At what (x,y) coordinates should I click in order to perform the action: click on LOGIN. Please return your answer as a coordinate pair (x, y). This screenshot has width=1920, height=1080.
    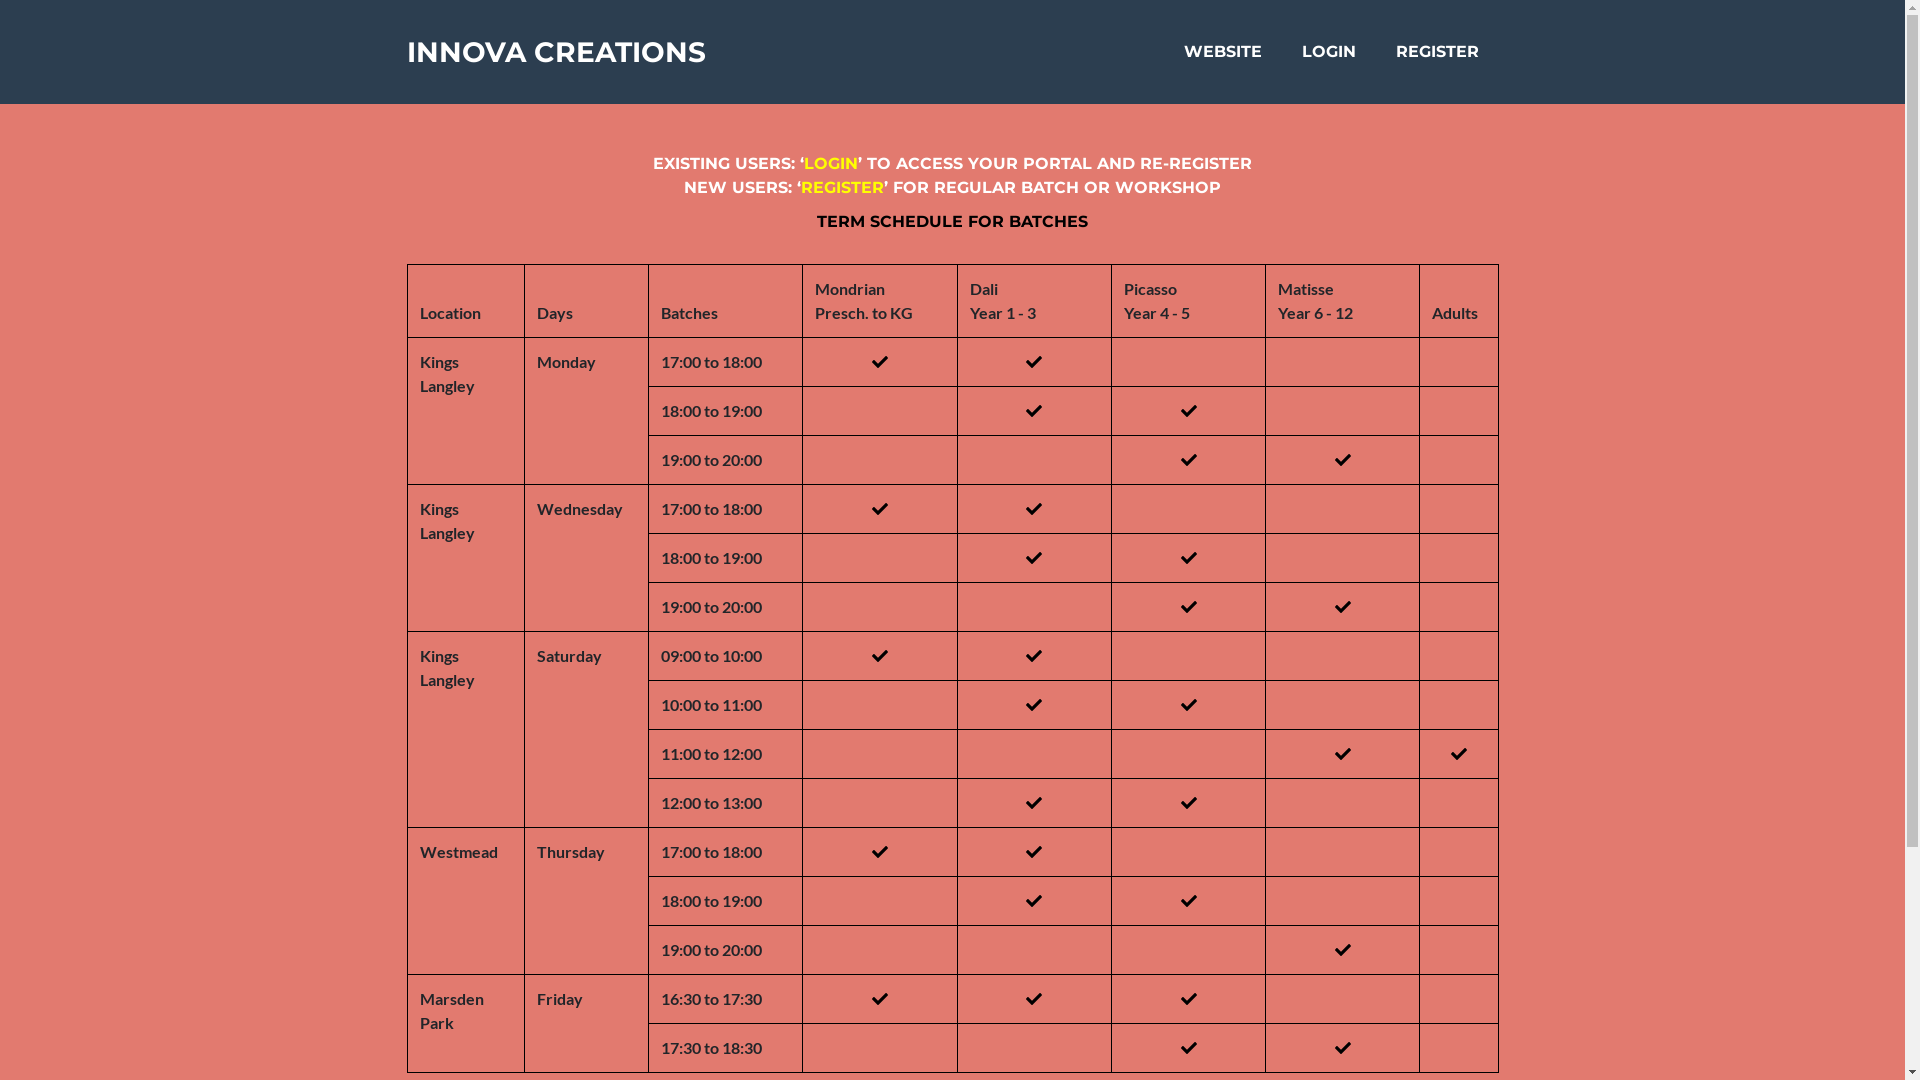
    Looking at the image, I should click on (1329, 52).